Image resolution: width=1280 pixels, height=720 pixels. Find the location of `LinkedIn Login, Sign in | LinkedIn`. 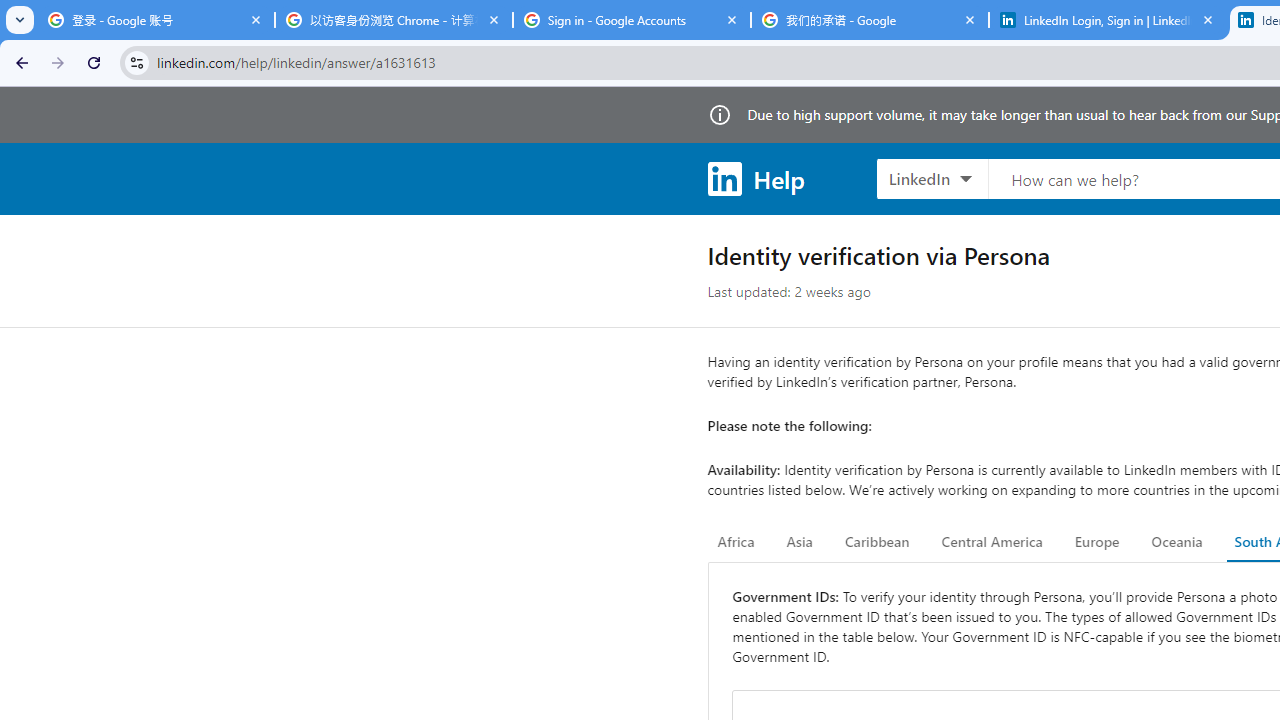

LinkedIn Login, Sign in | LinkedIn is located at coordinates (1108, 20).